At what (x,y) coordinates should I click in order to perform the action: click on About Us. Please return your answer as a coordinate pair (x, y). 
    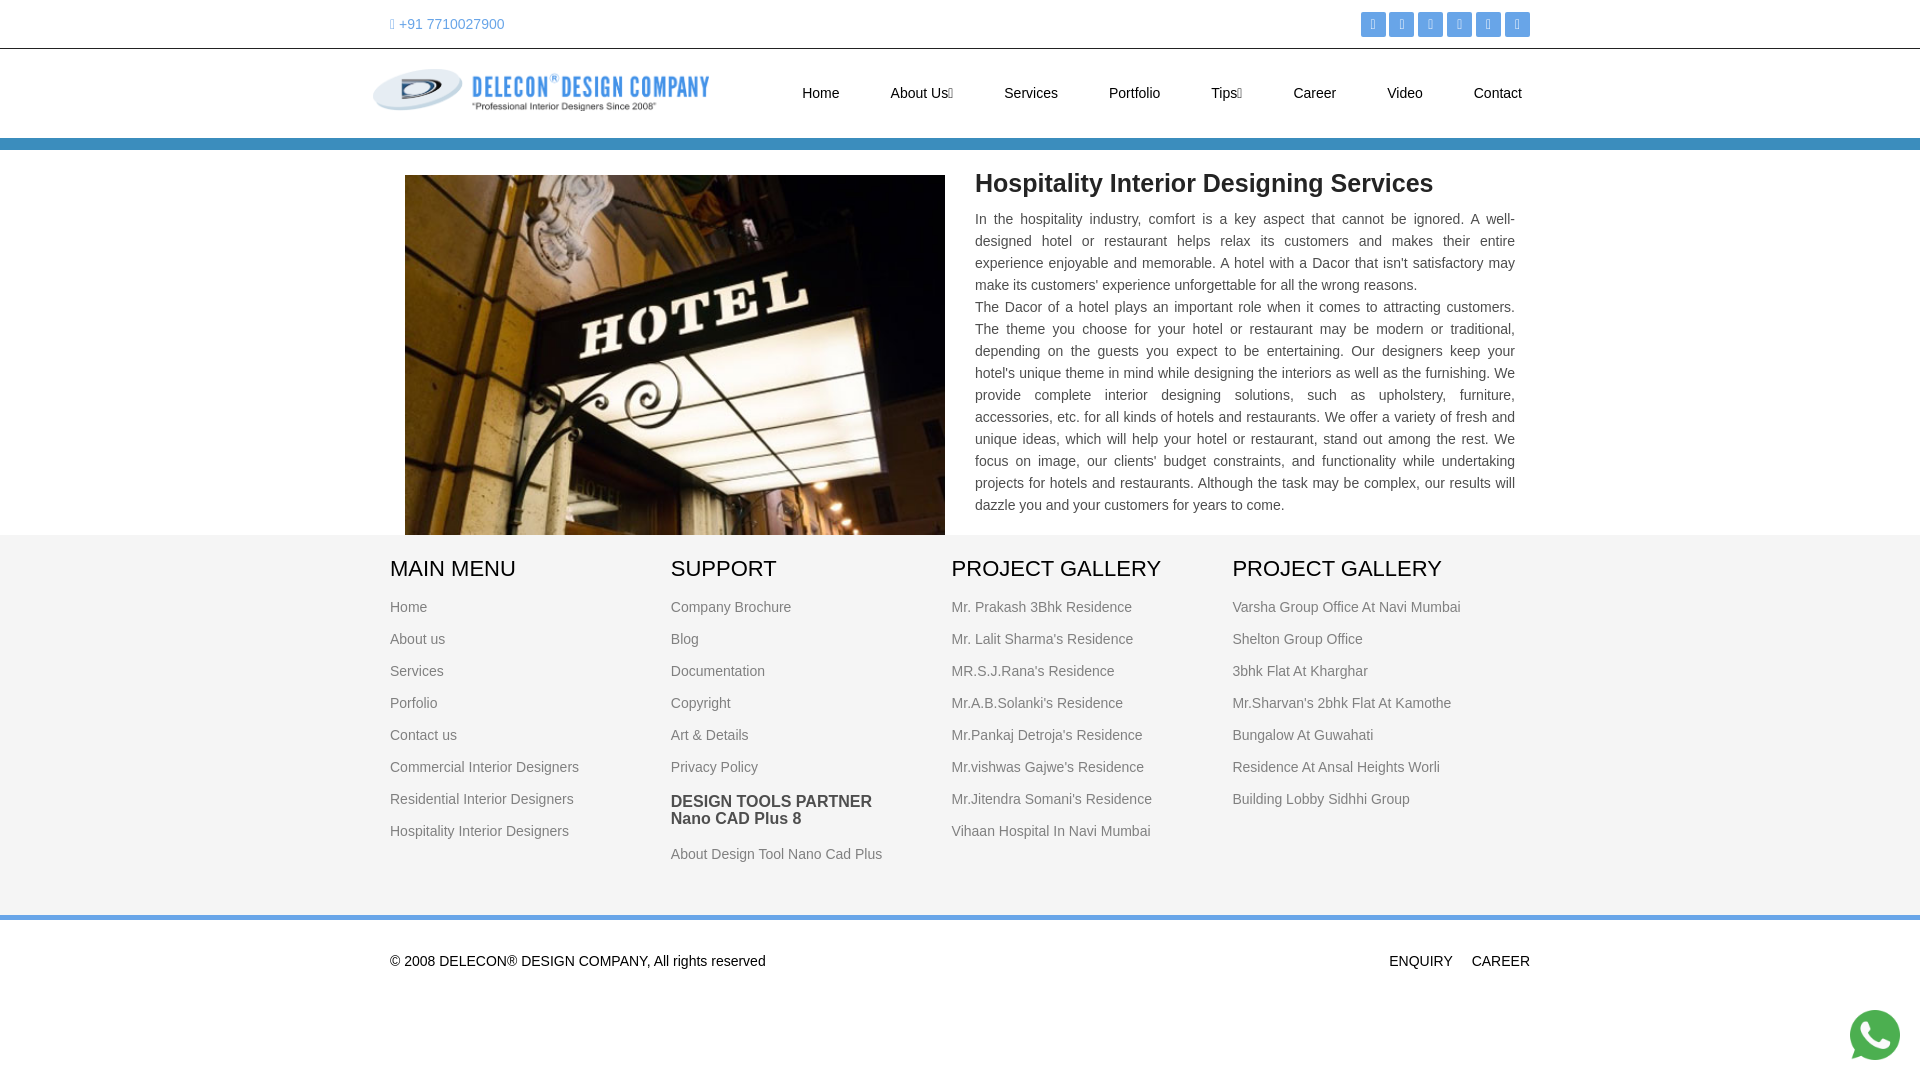
    Looking at the image, I should click on (922, 92).